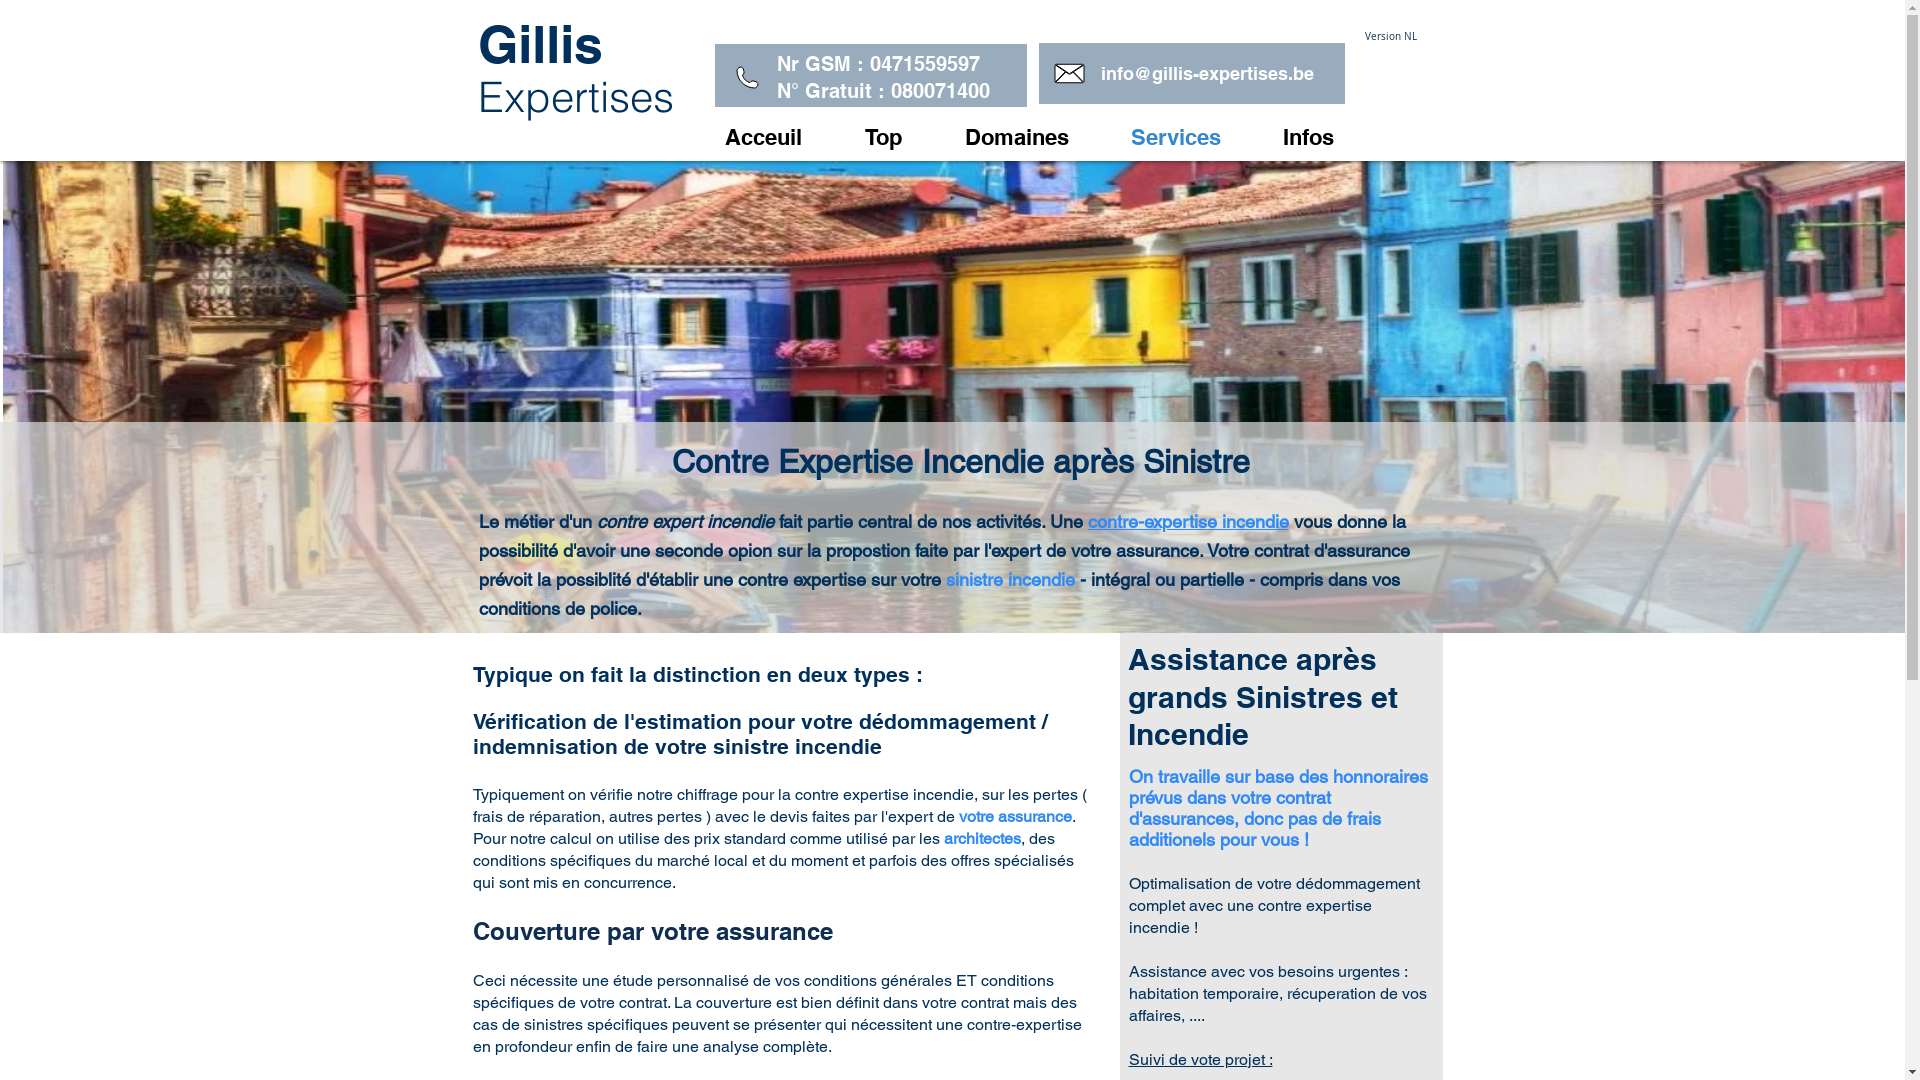 This screenshot has width=1920, height=1080. I want to click on architectes, so click(982, 838).